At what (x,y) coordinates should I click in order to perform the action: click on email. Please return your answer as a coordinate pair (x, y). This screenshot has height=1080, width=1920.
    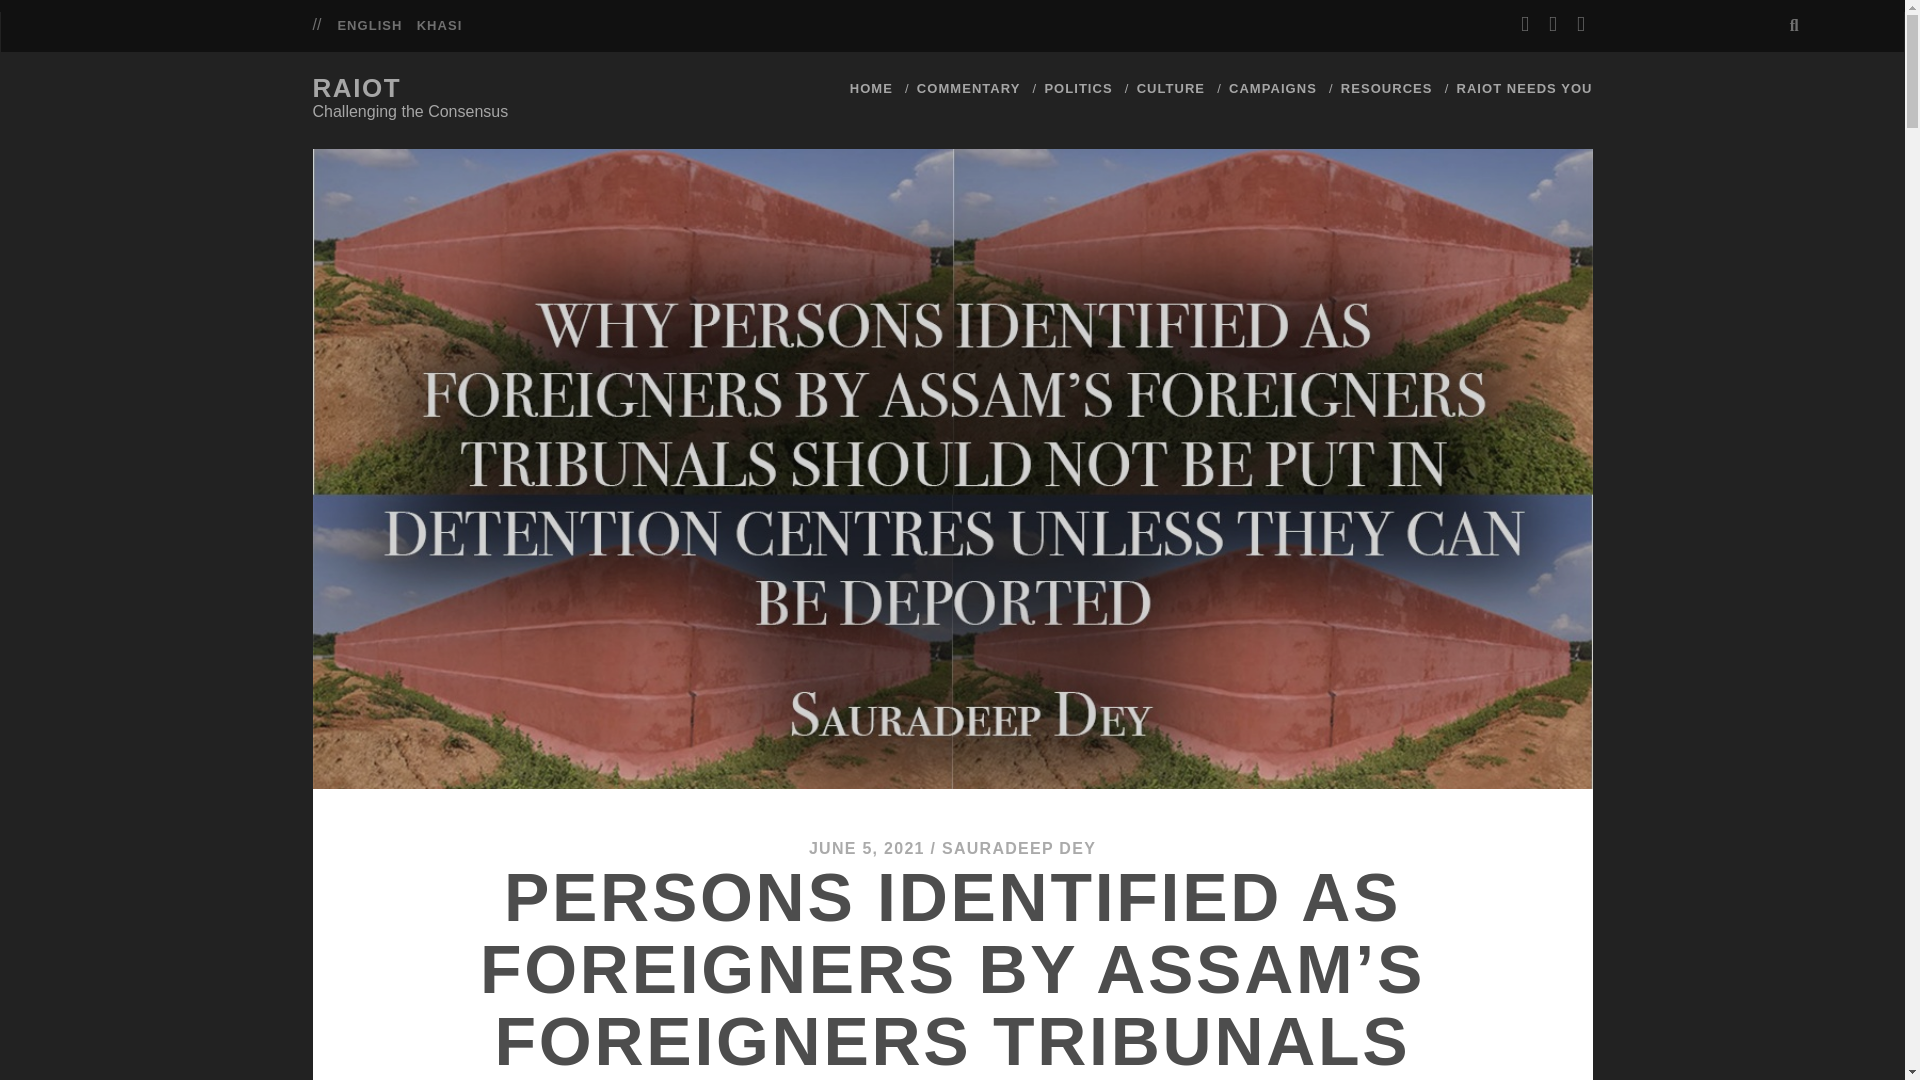
    Looking at the image, I should click on (1580, 24).